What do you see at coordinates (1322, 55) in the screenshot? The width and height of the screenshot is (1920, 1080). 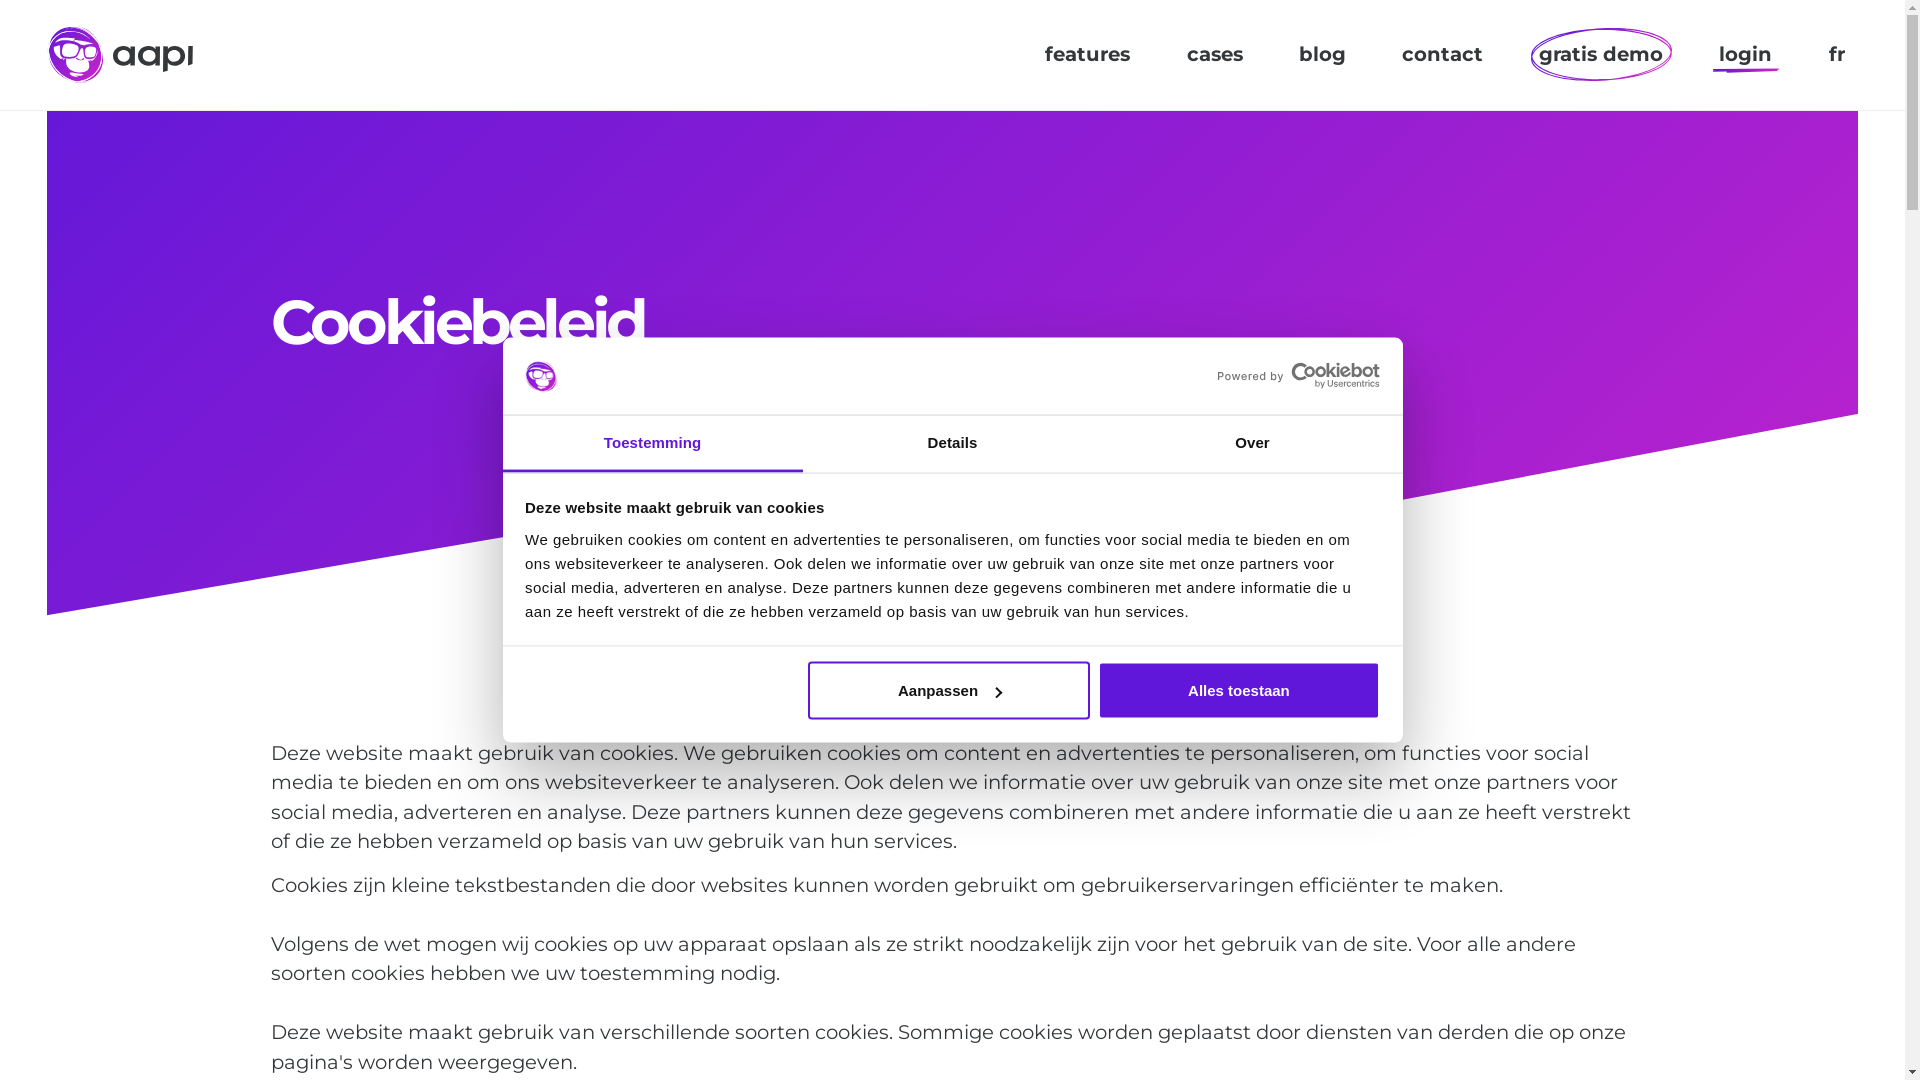 I see `blog` at bounding box center [1322, 55].